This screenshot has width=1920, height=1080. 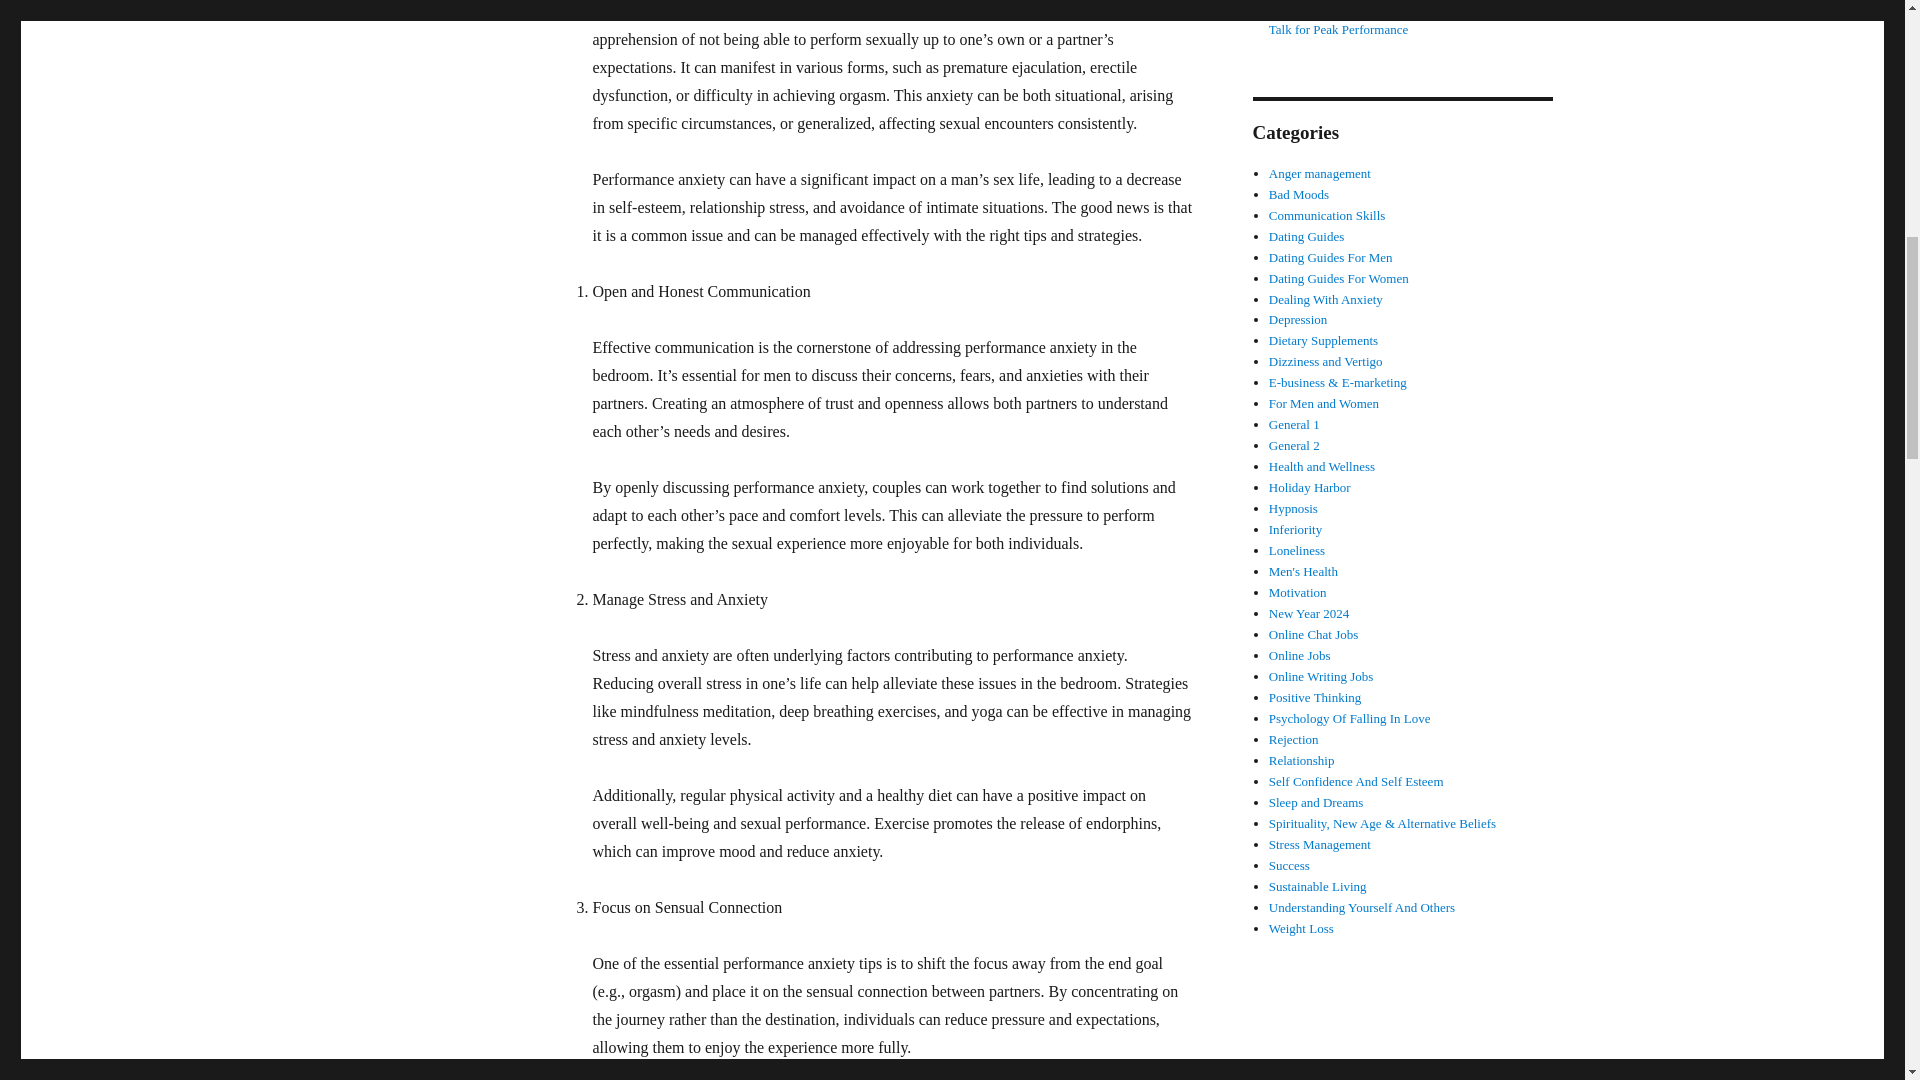 I want to click on Dating Guides, so click(x=1306, y=236).